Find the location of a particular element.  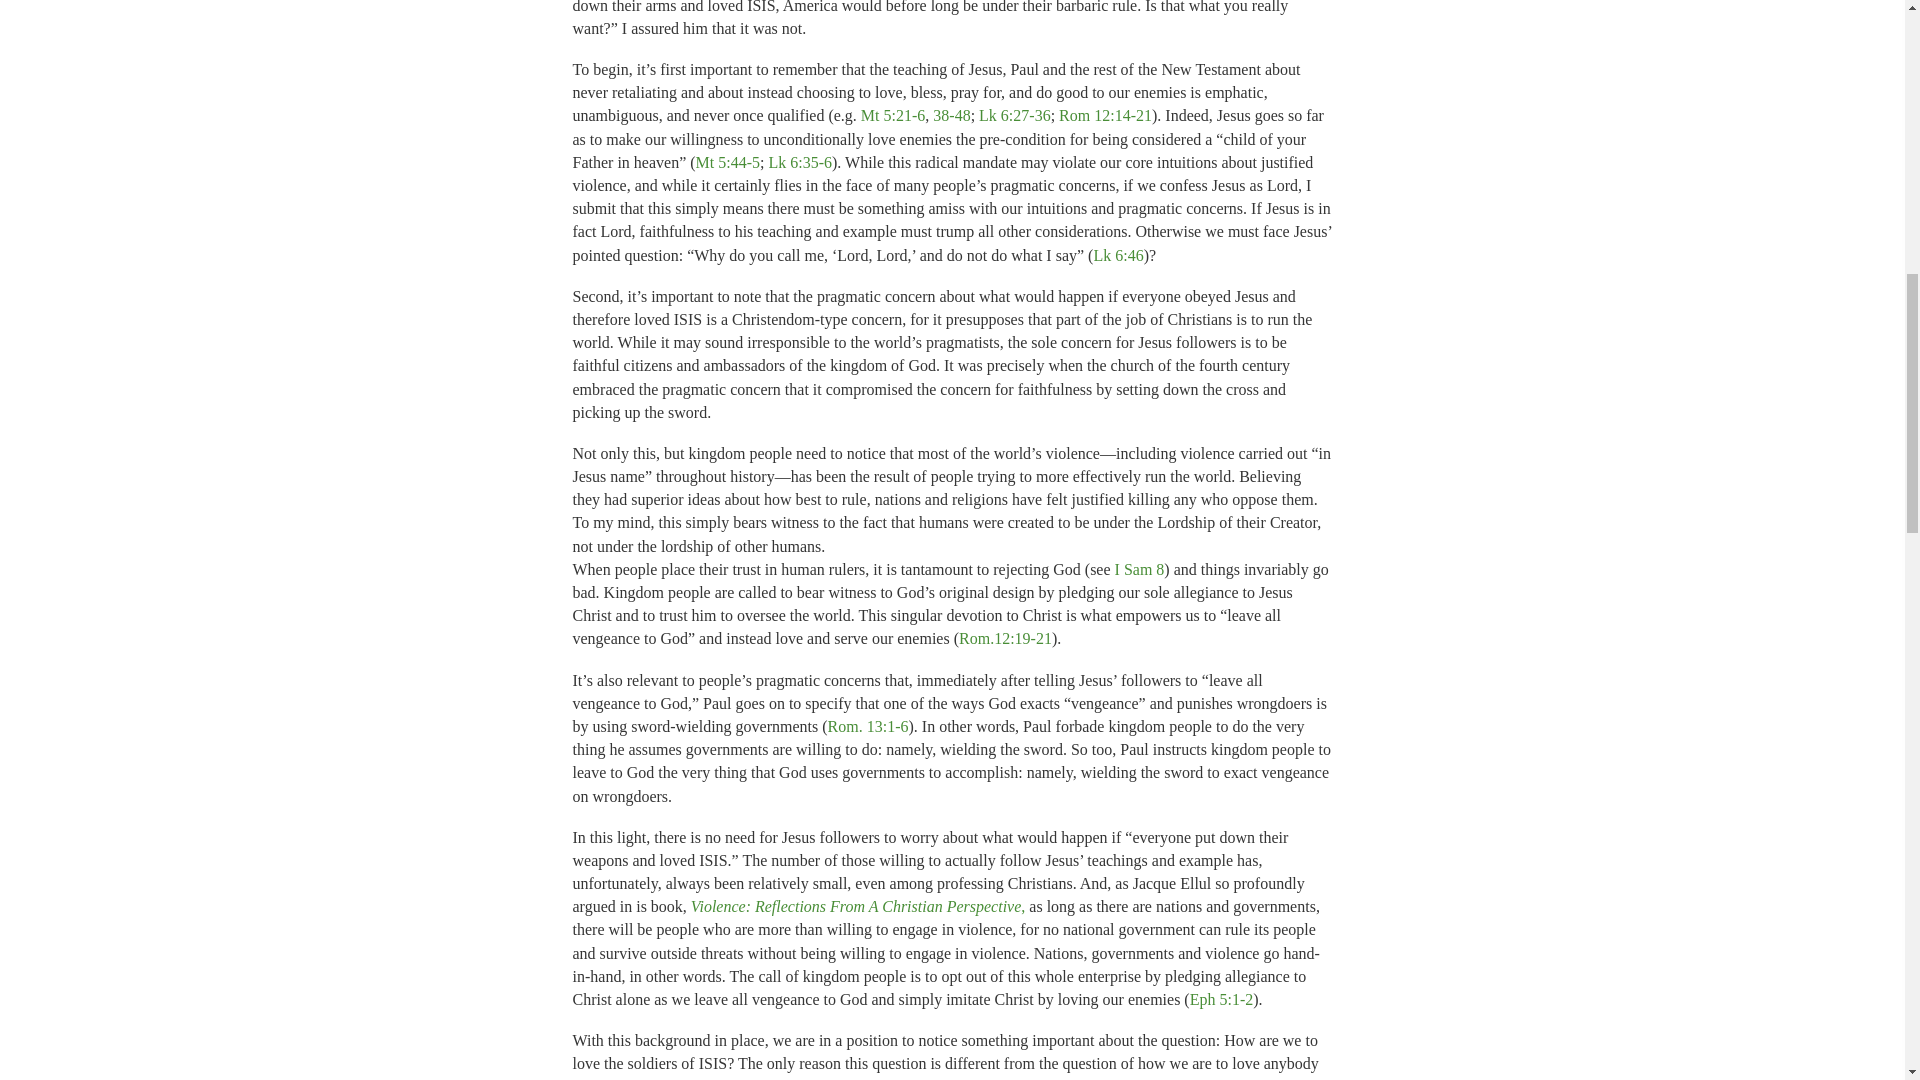

Rom 12:14-21 is located at coordinates (1106, 115).